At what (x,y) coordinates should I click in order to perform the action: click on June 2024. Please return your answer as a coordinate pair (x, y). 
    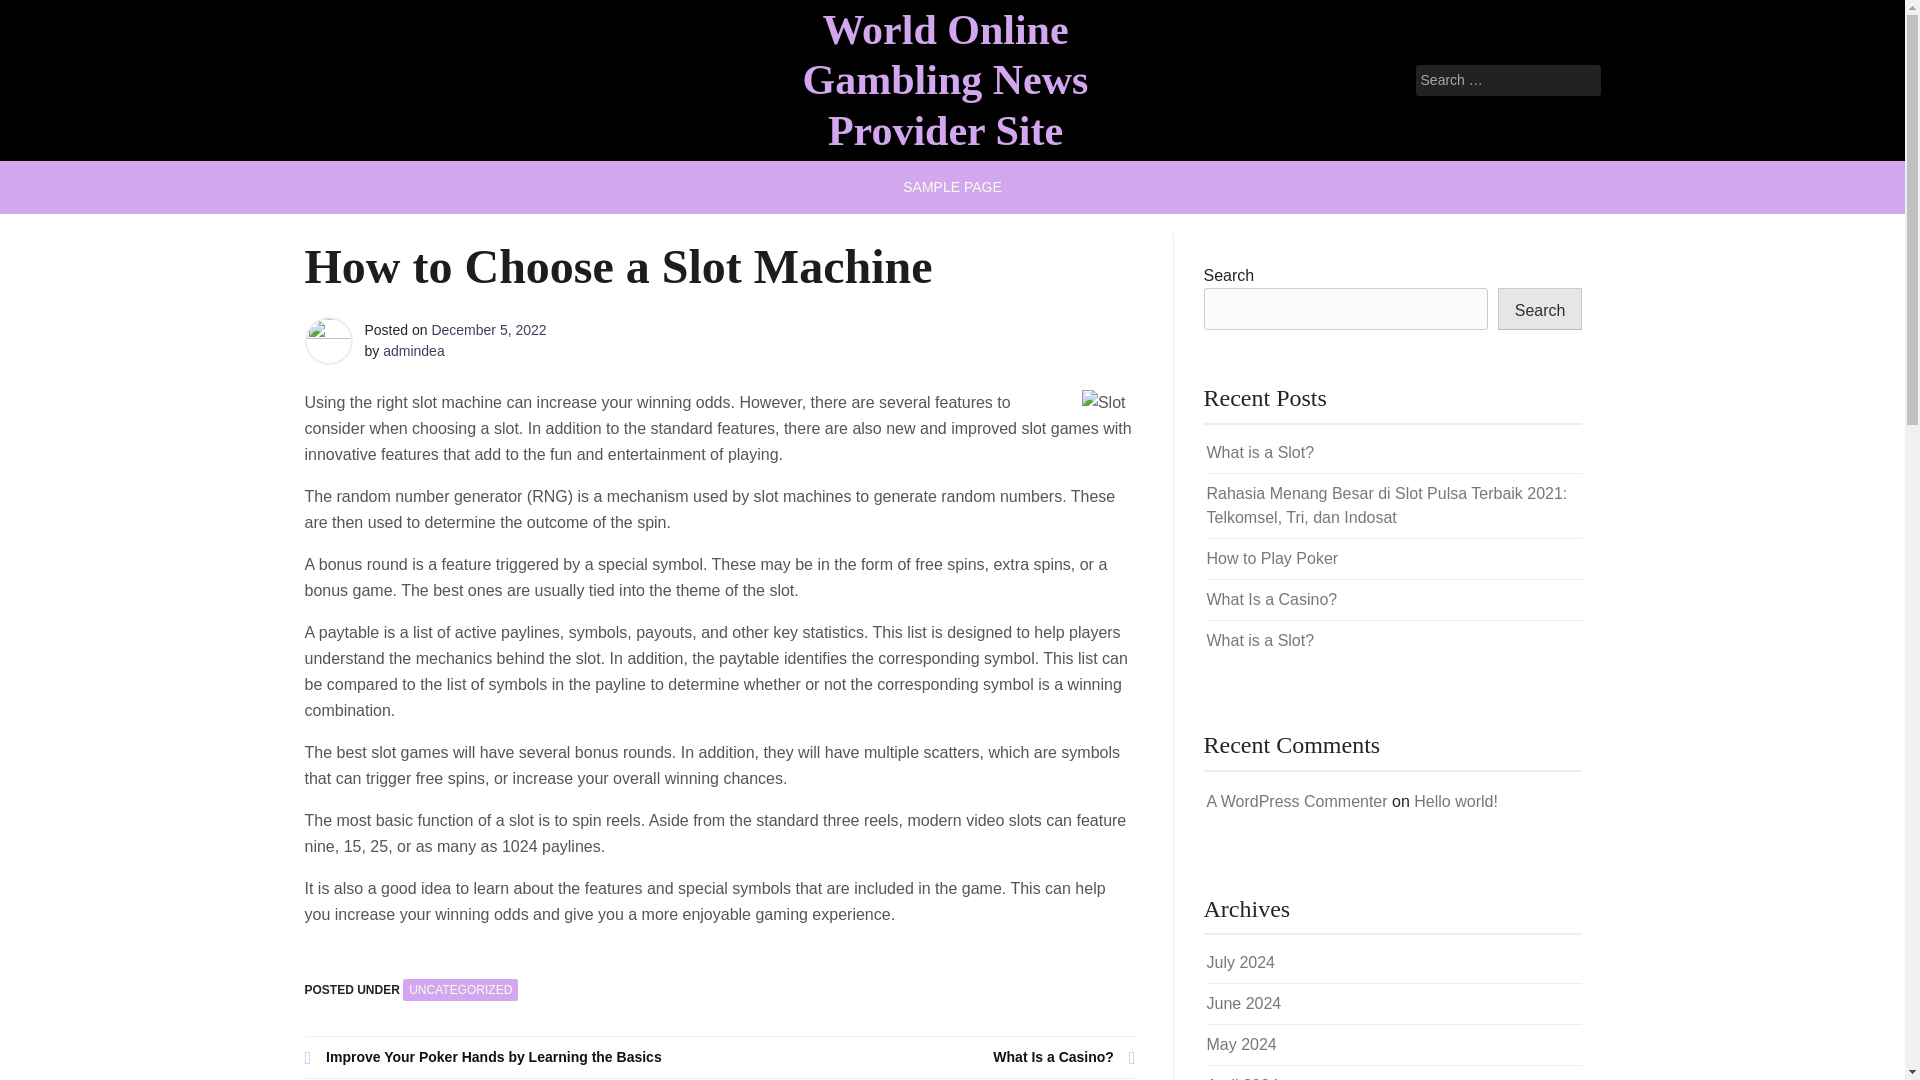
    Looking at the image, I should click on (1242, 1002).